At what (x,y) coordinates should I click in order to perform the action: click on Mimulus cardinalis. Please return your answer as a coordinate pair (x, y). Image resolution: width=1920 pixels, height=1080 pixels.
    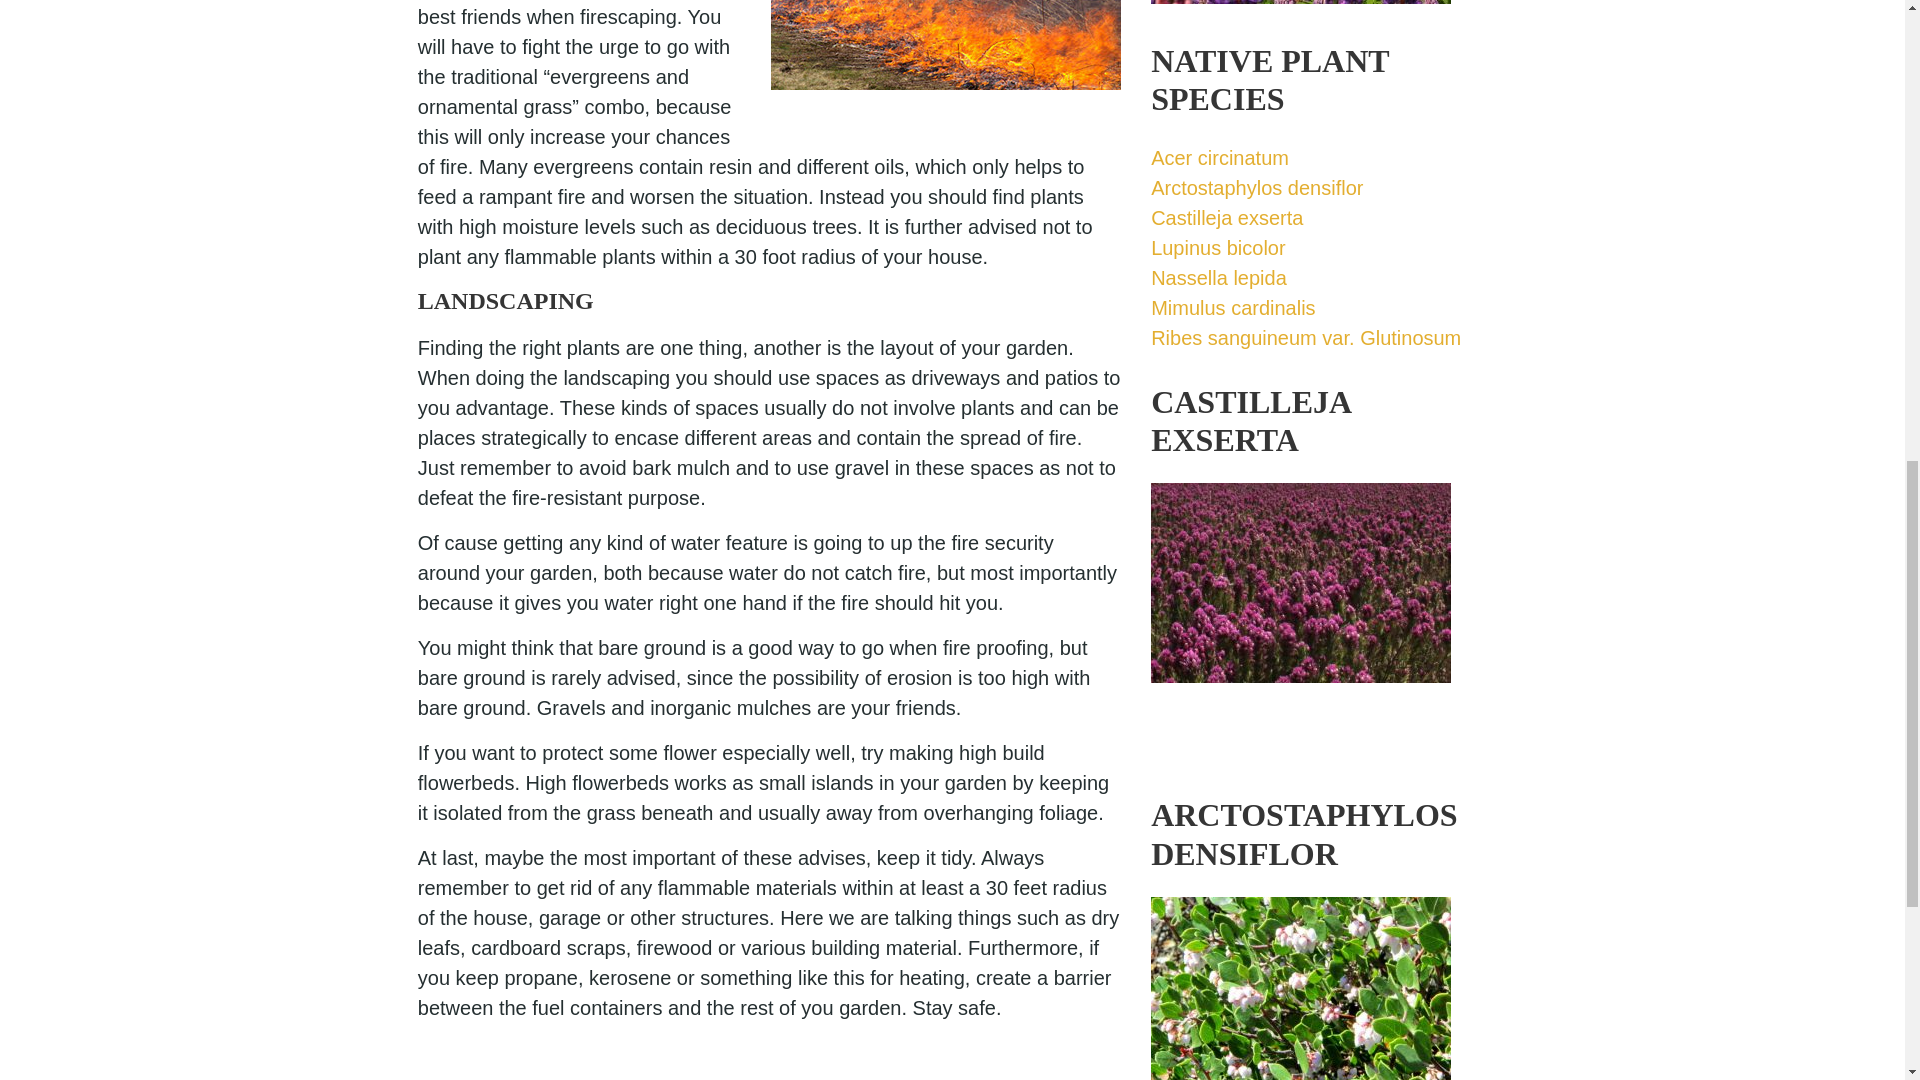
    Looking at the image, I should click on (1232, 308).